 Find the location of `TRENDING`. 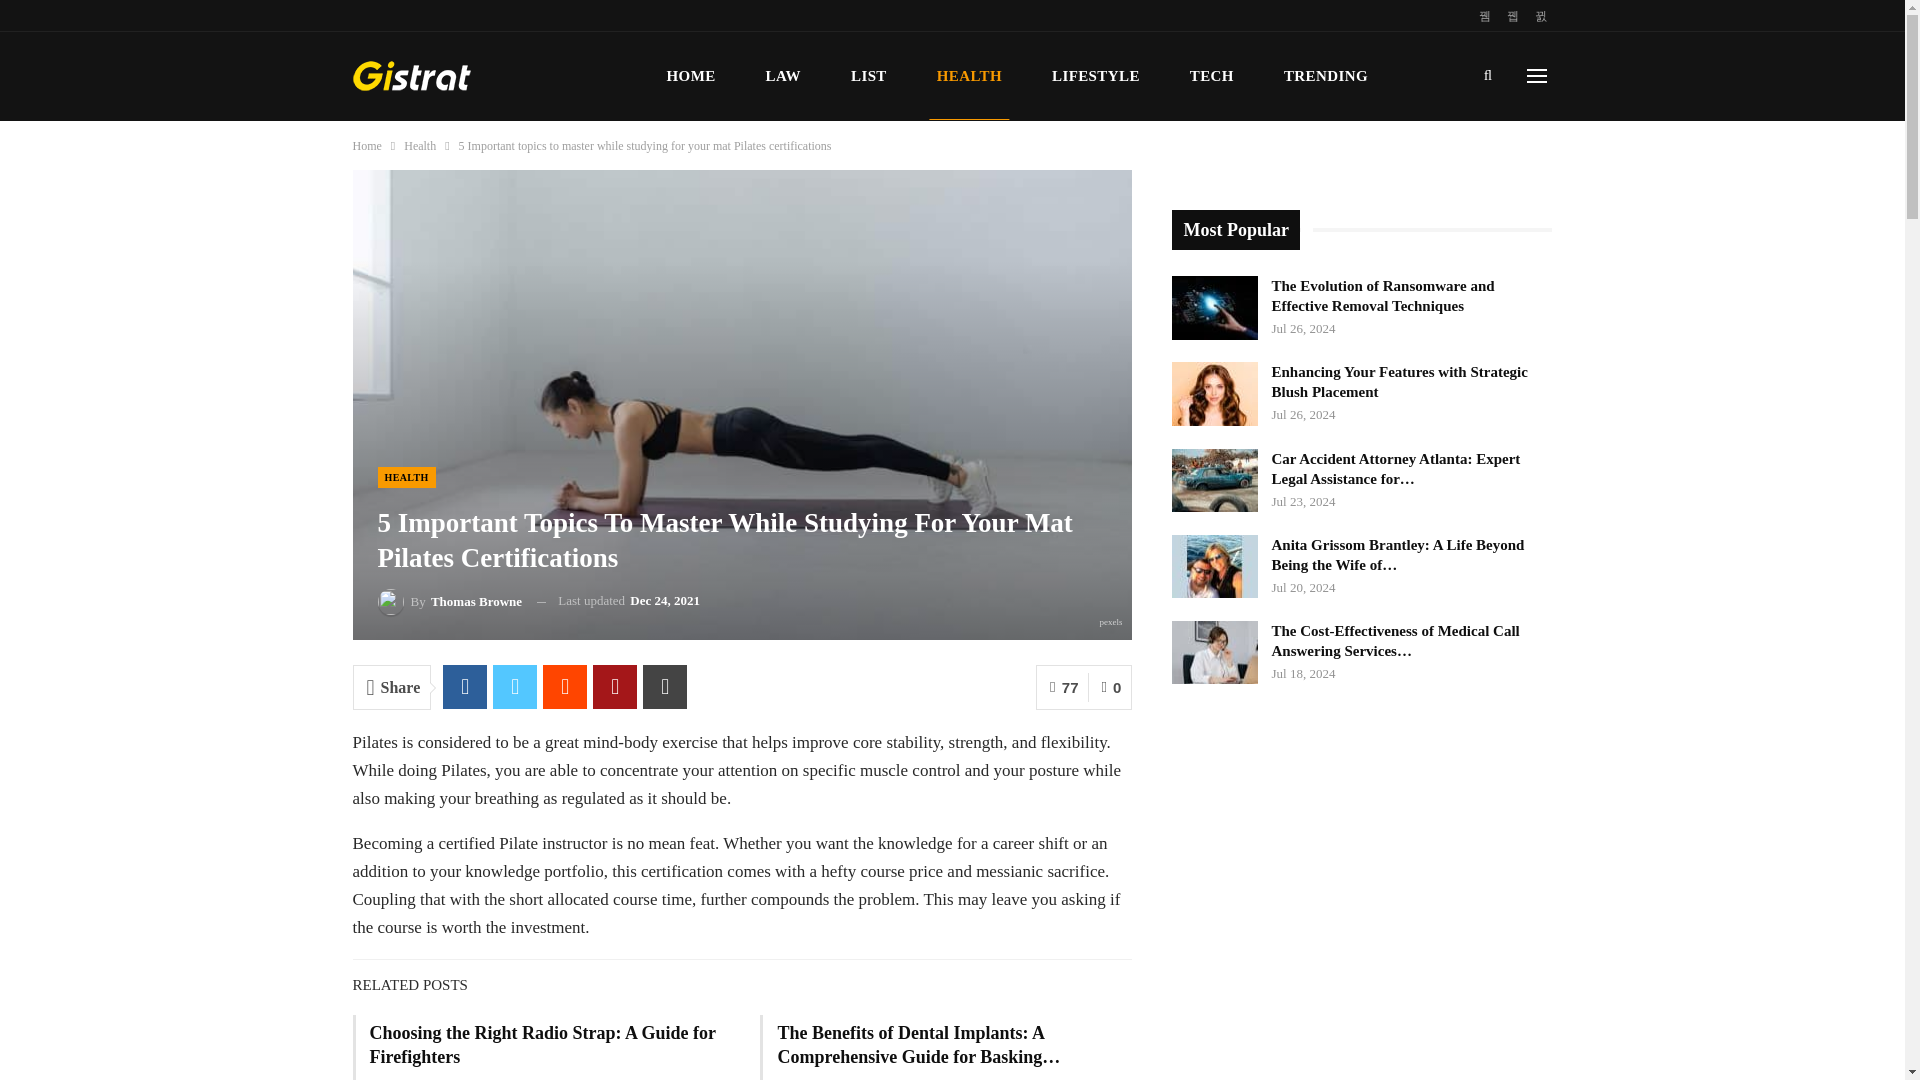

TRENDING is located at coordinates (1325, 76).